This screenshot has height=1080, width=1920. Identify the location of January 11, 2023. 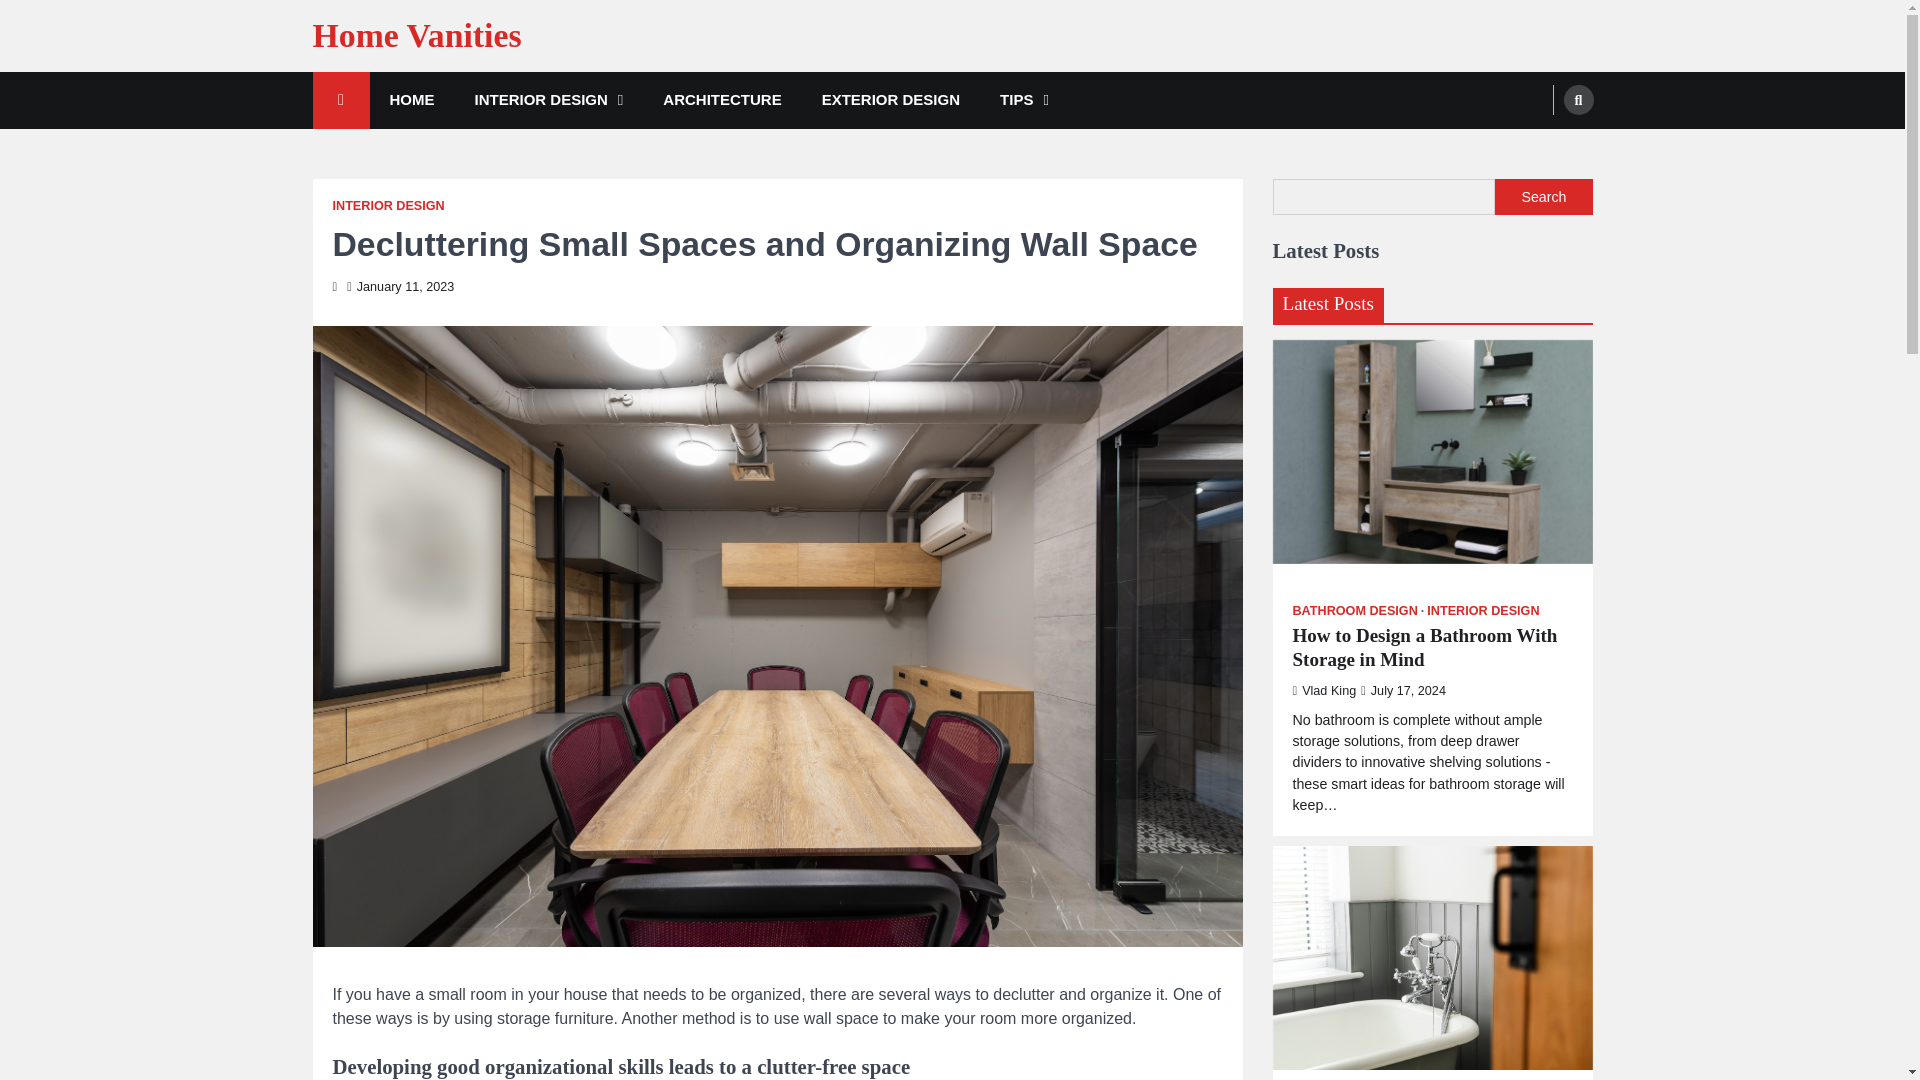
(400, 286).